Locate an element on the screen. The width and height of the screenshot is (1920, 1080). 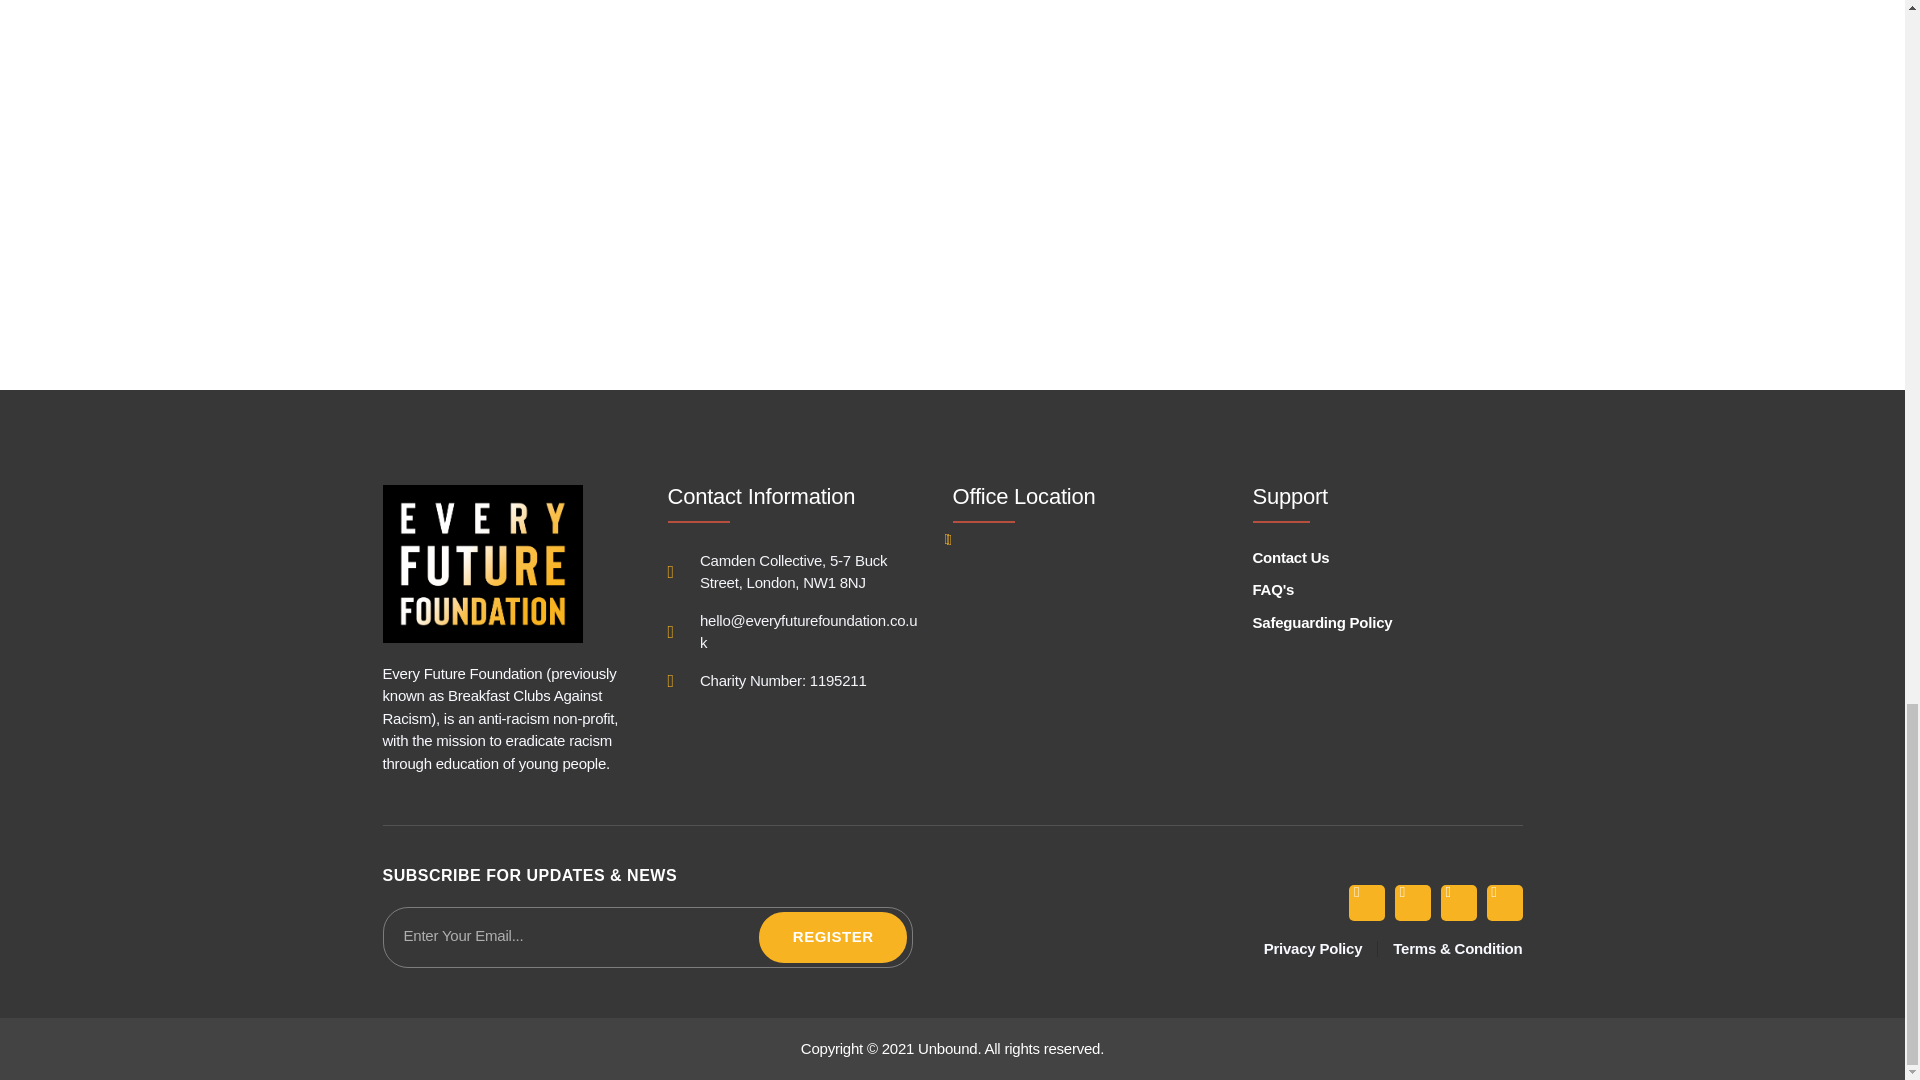
Safeguarding Policy is located at coordinates (1366, 622).